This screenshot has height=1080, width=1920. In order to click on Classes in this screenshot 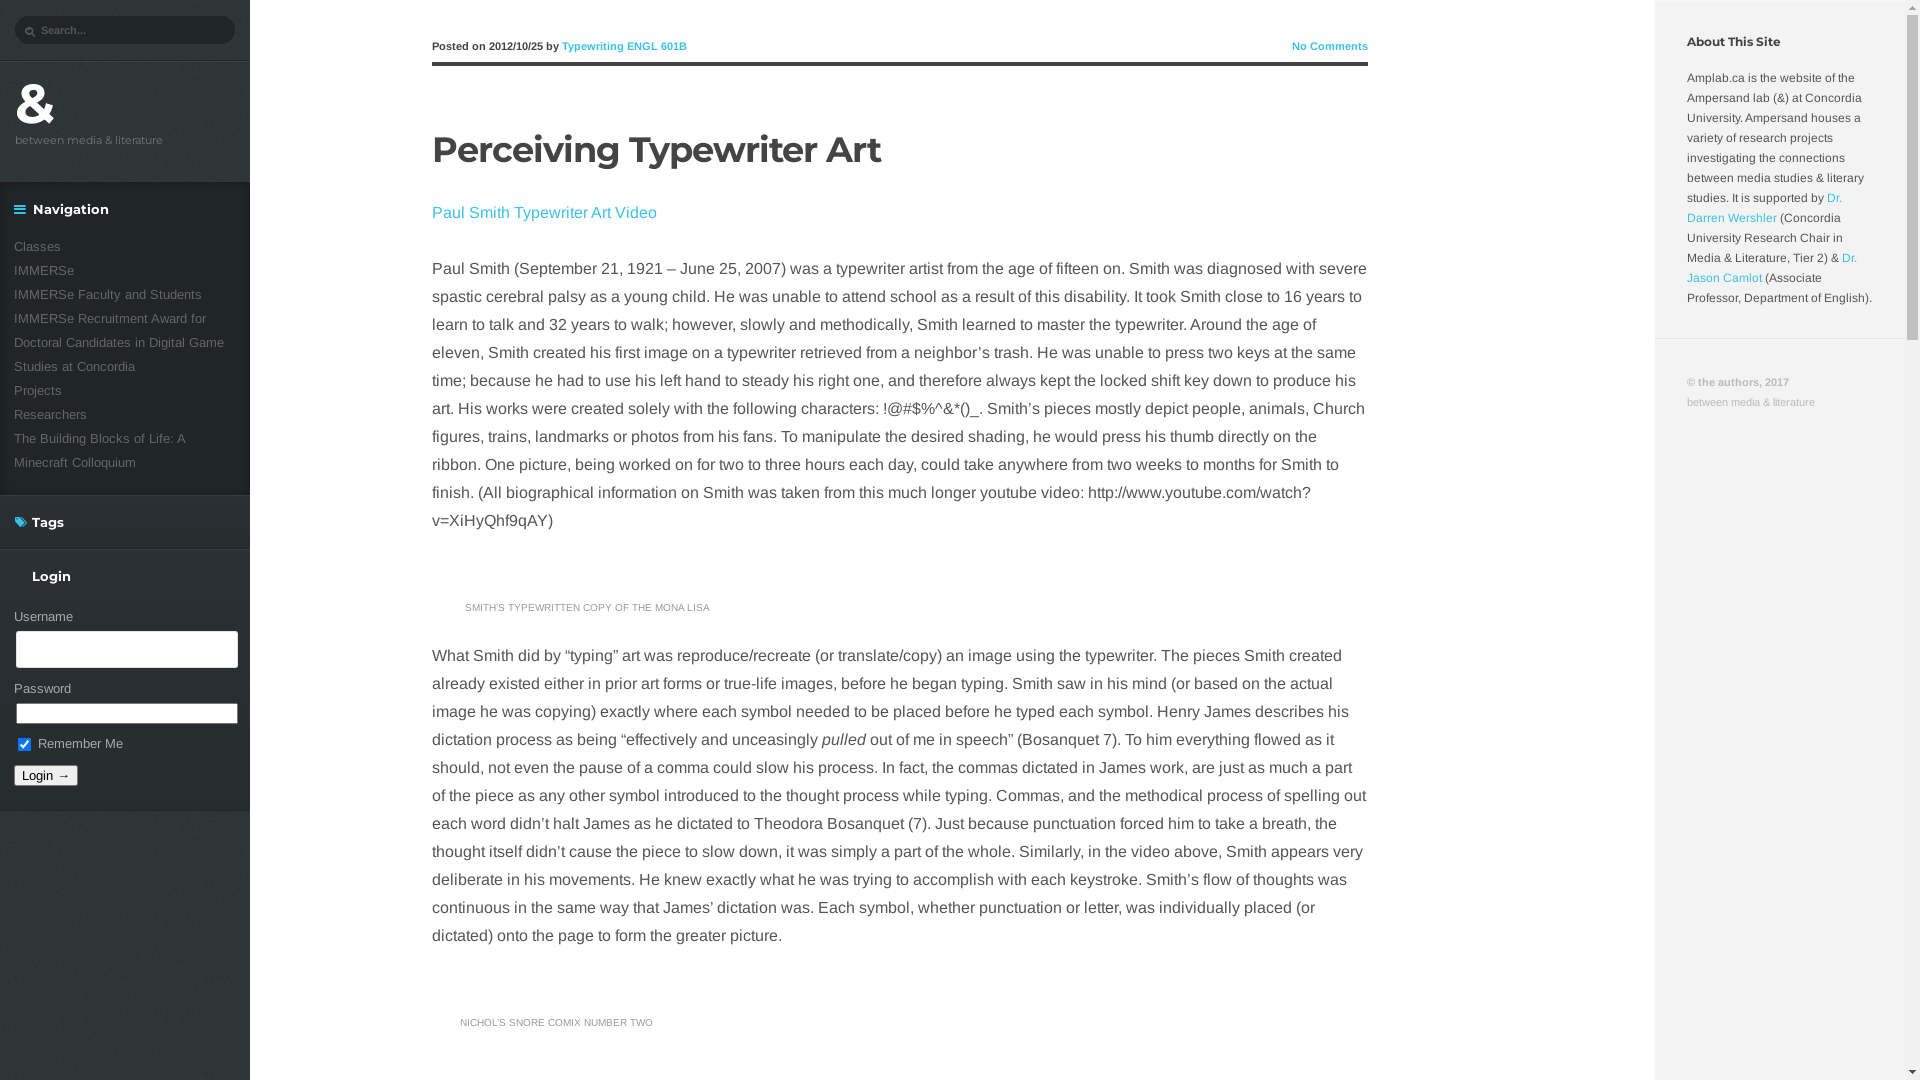, I will do `click(38, 246)`.